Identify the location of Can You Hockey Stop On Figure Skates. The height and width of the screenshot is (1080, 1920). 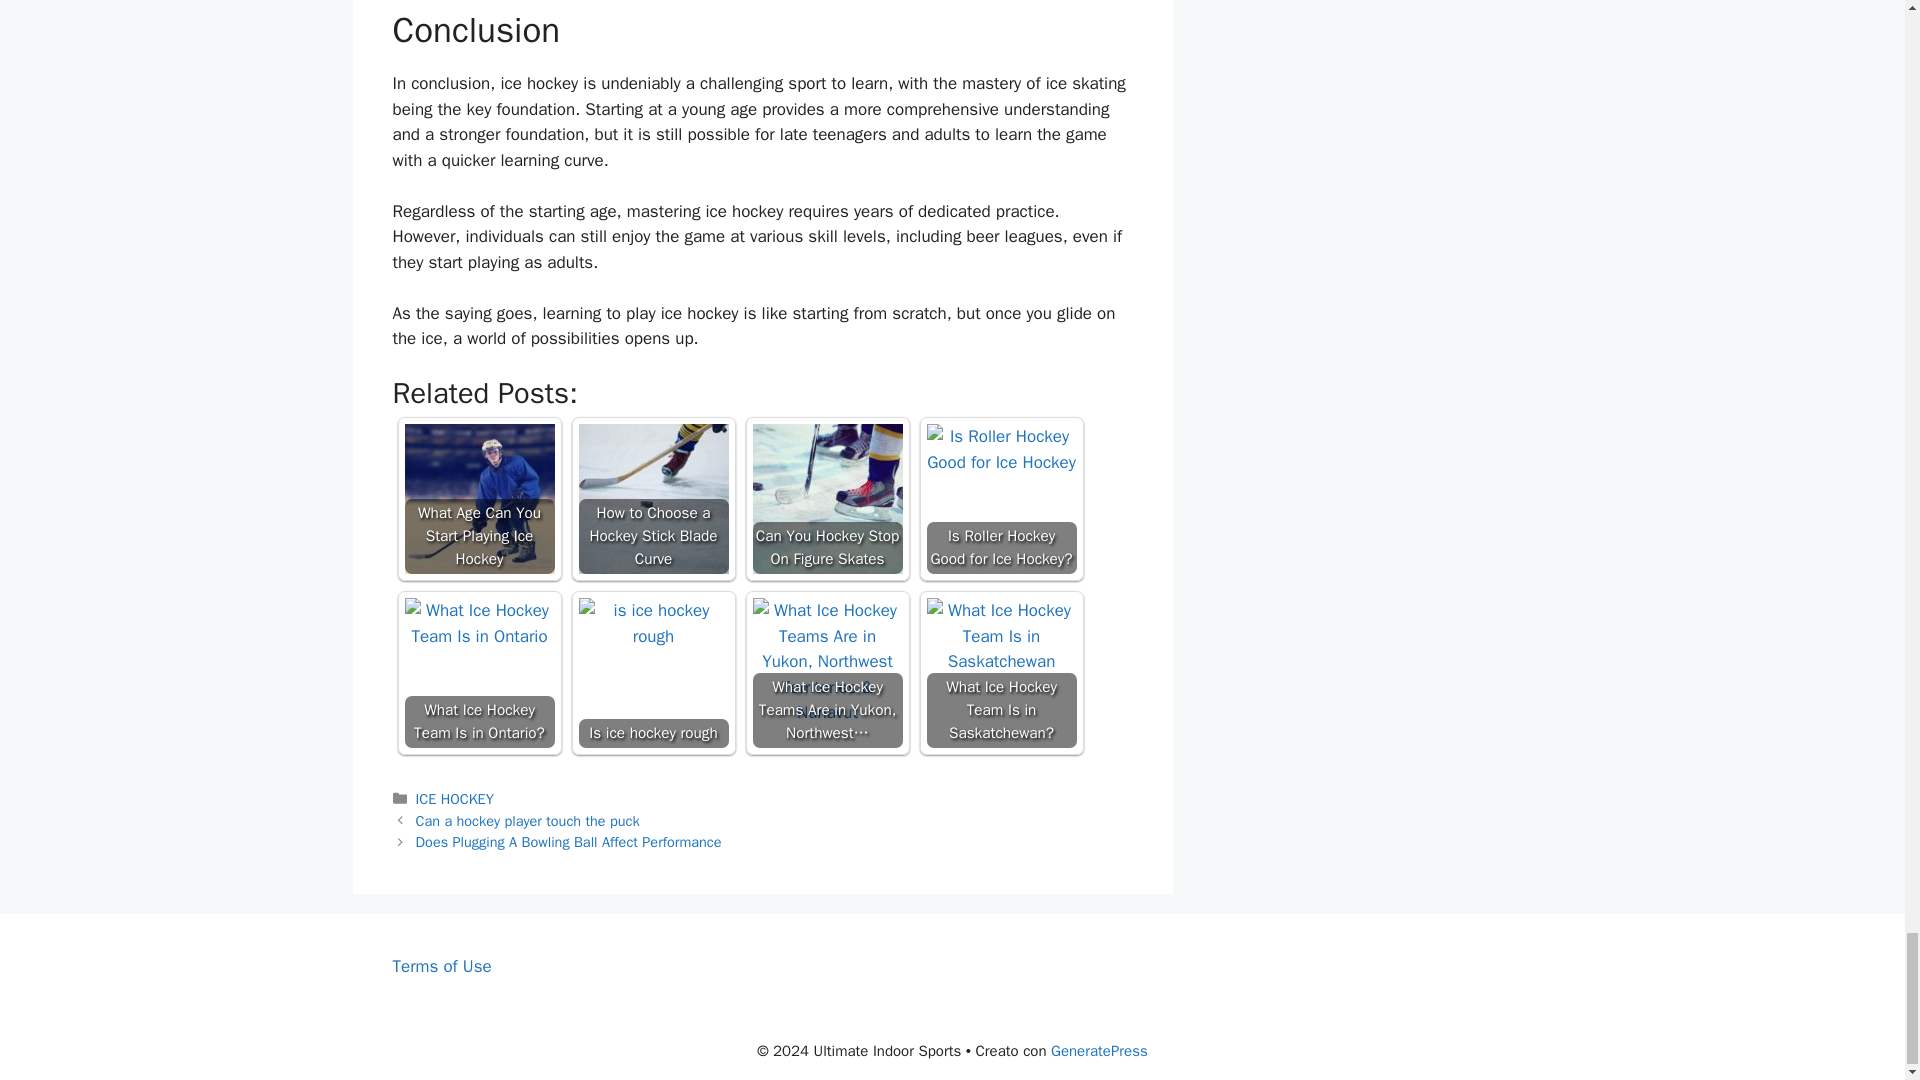
(827, 498).